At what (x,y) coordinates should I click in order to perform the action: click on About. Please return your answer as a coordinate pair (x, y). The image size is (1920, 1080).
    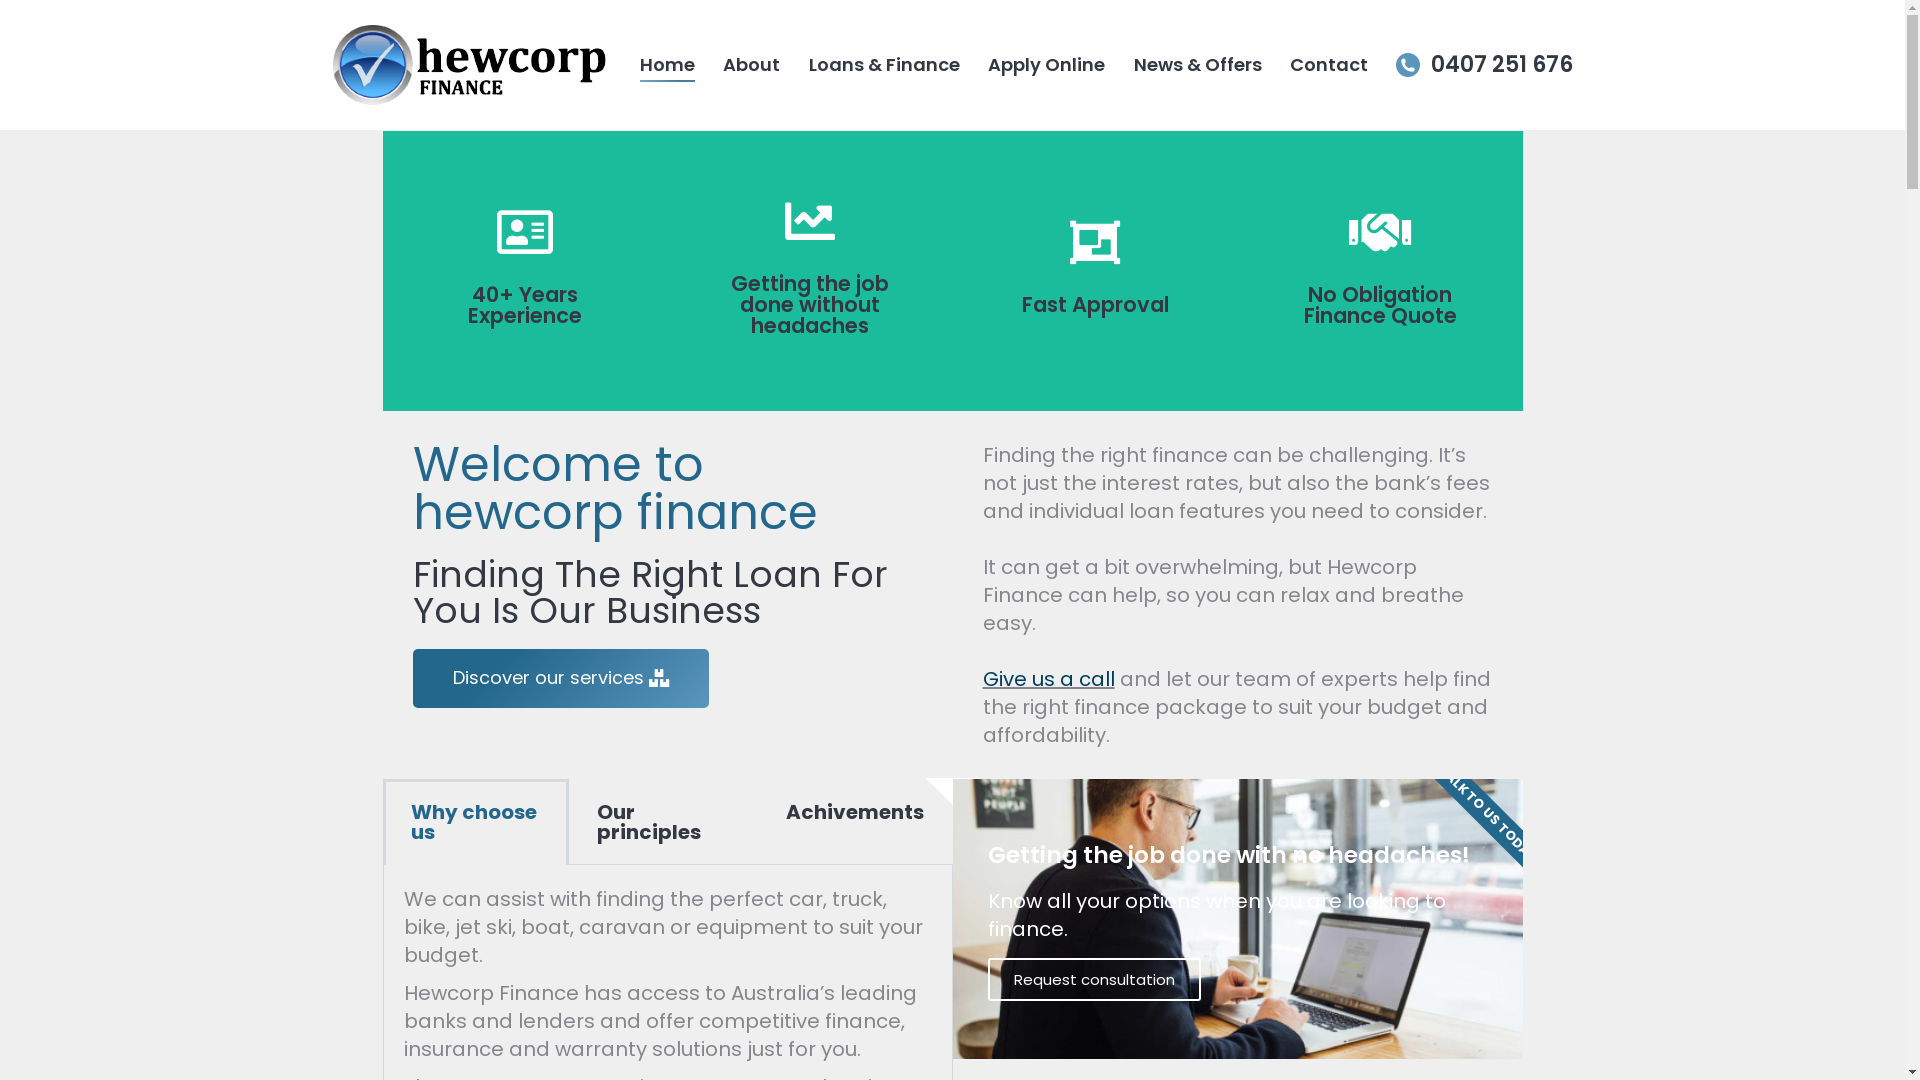
    Looking at the image, I should click on (752, 65).